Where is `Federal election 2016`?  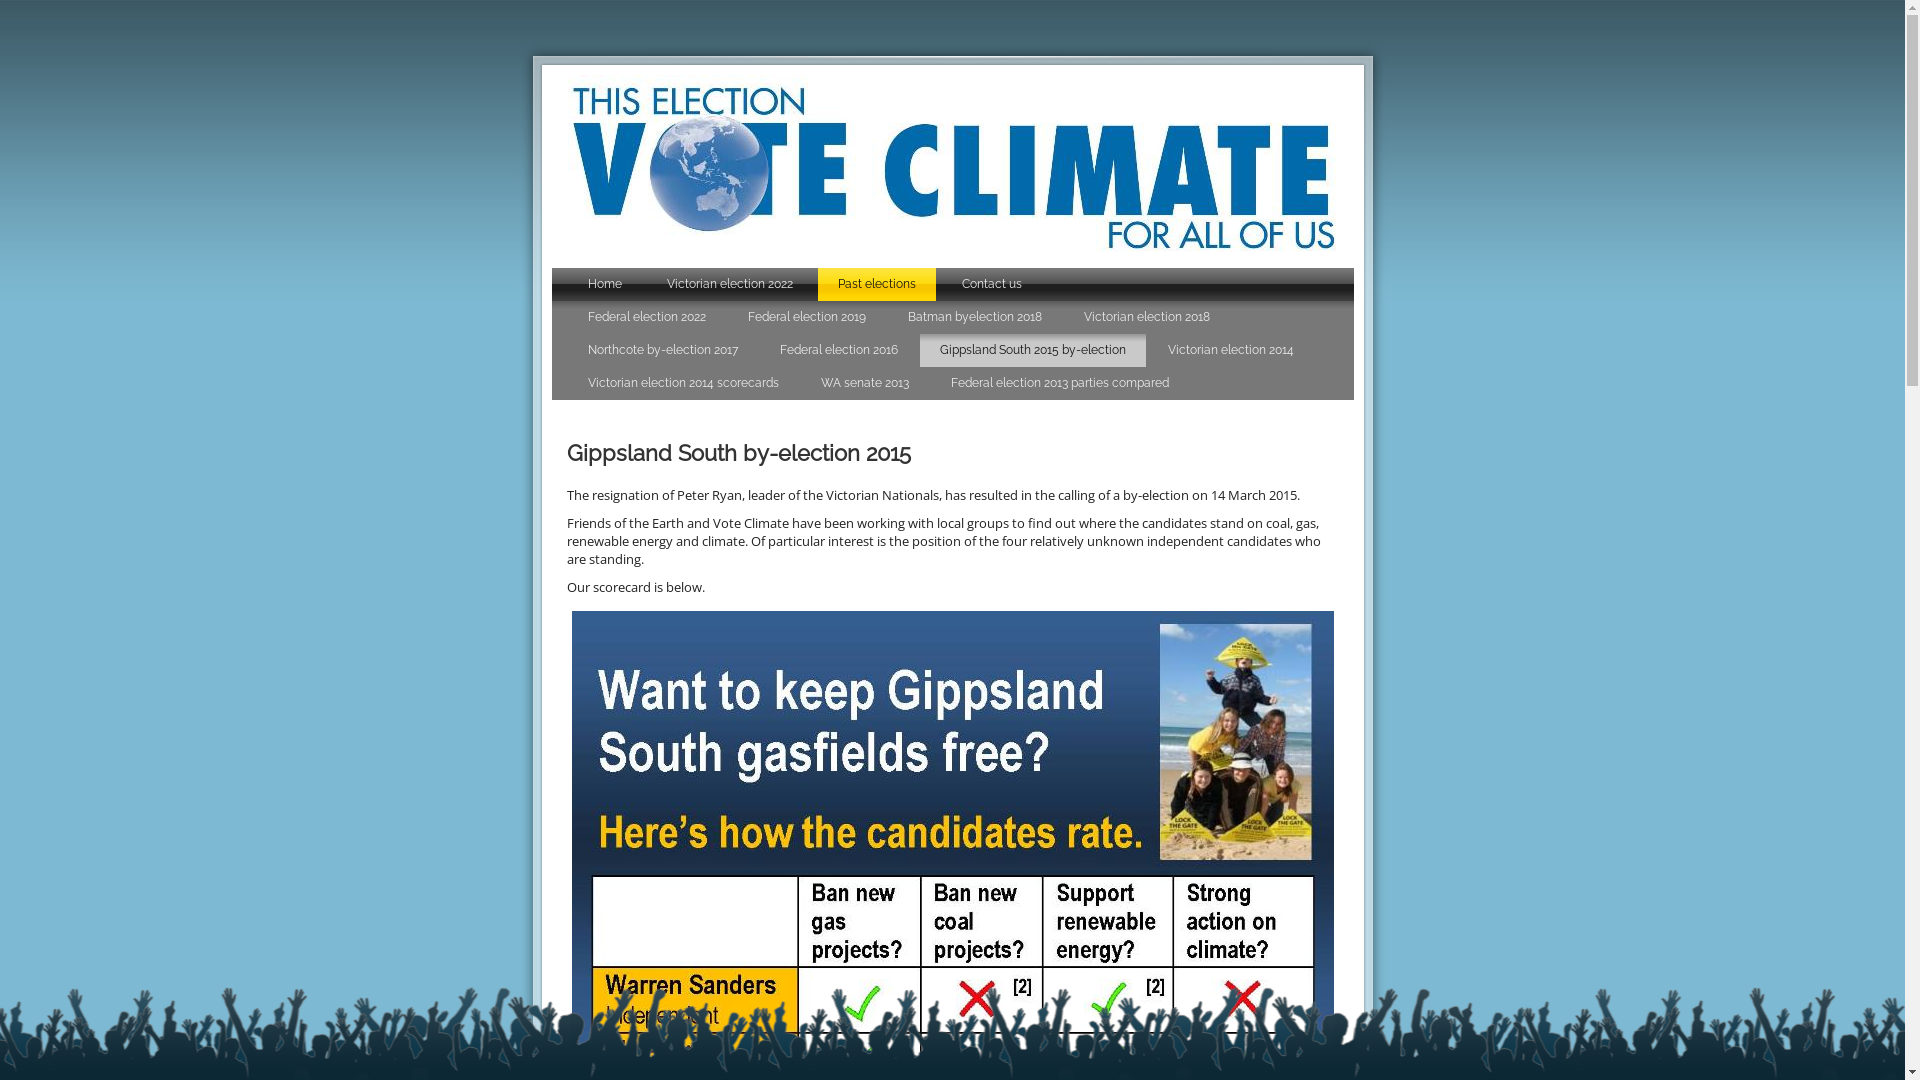
Federal election 2016 is located at coordinates (839, 350).